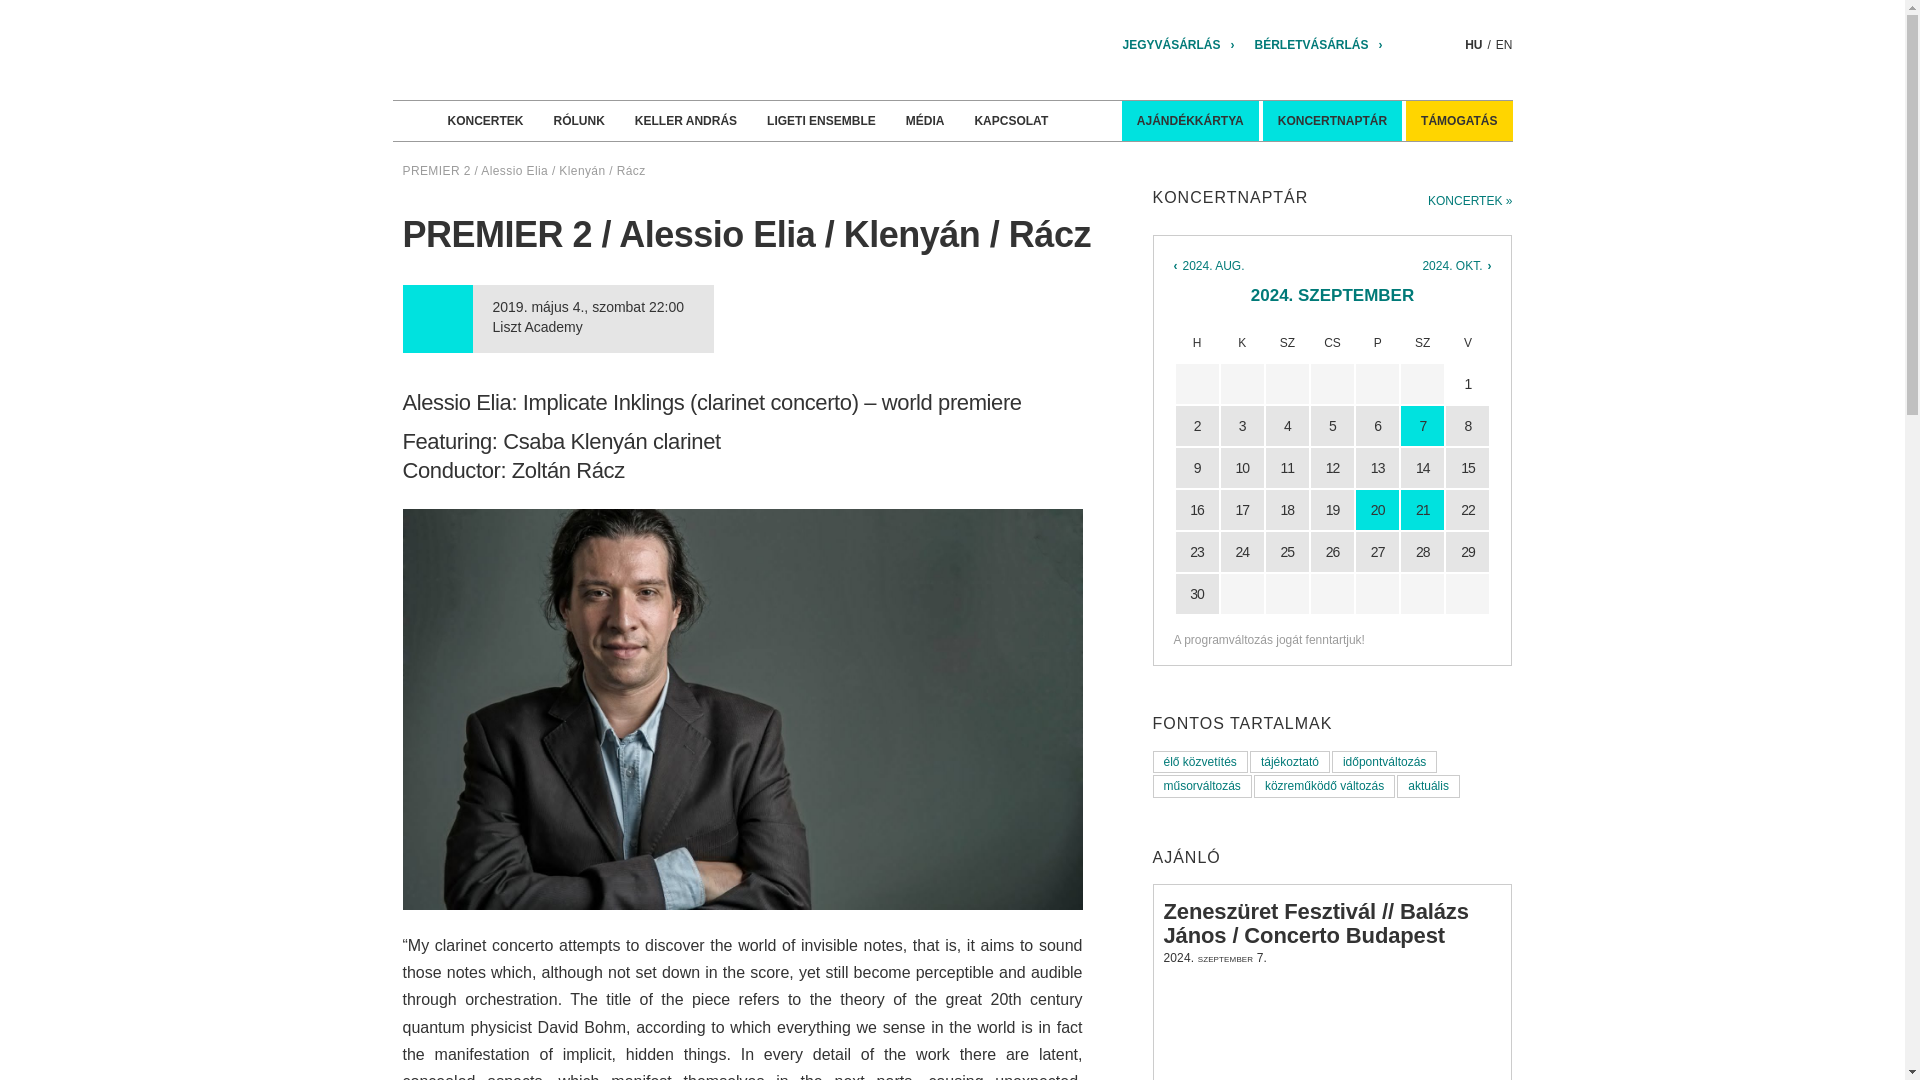  I want to click on HU, so click(1473, 44).